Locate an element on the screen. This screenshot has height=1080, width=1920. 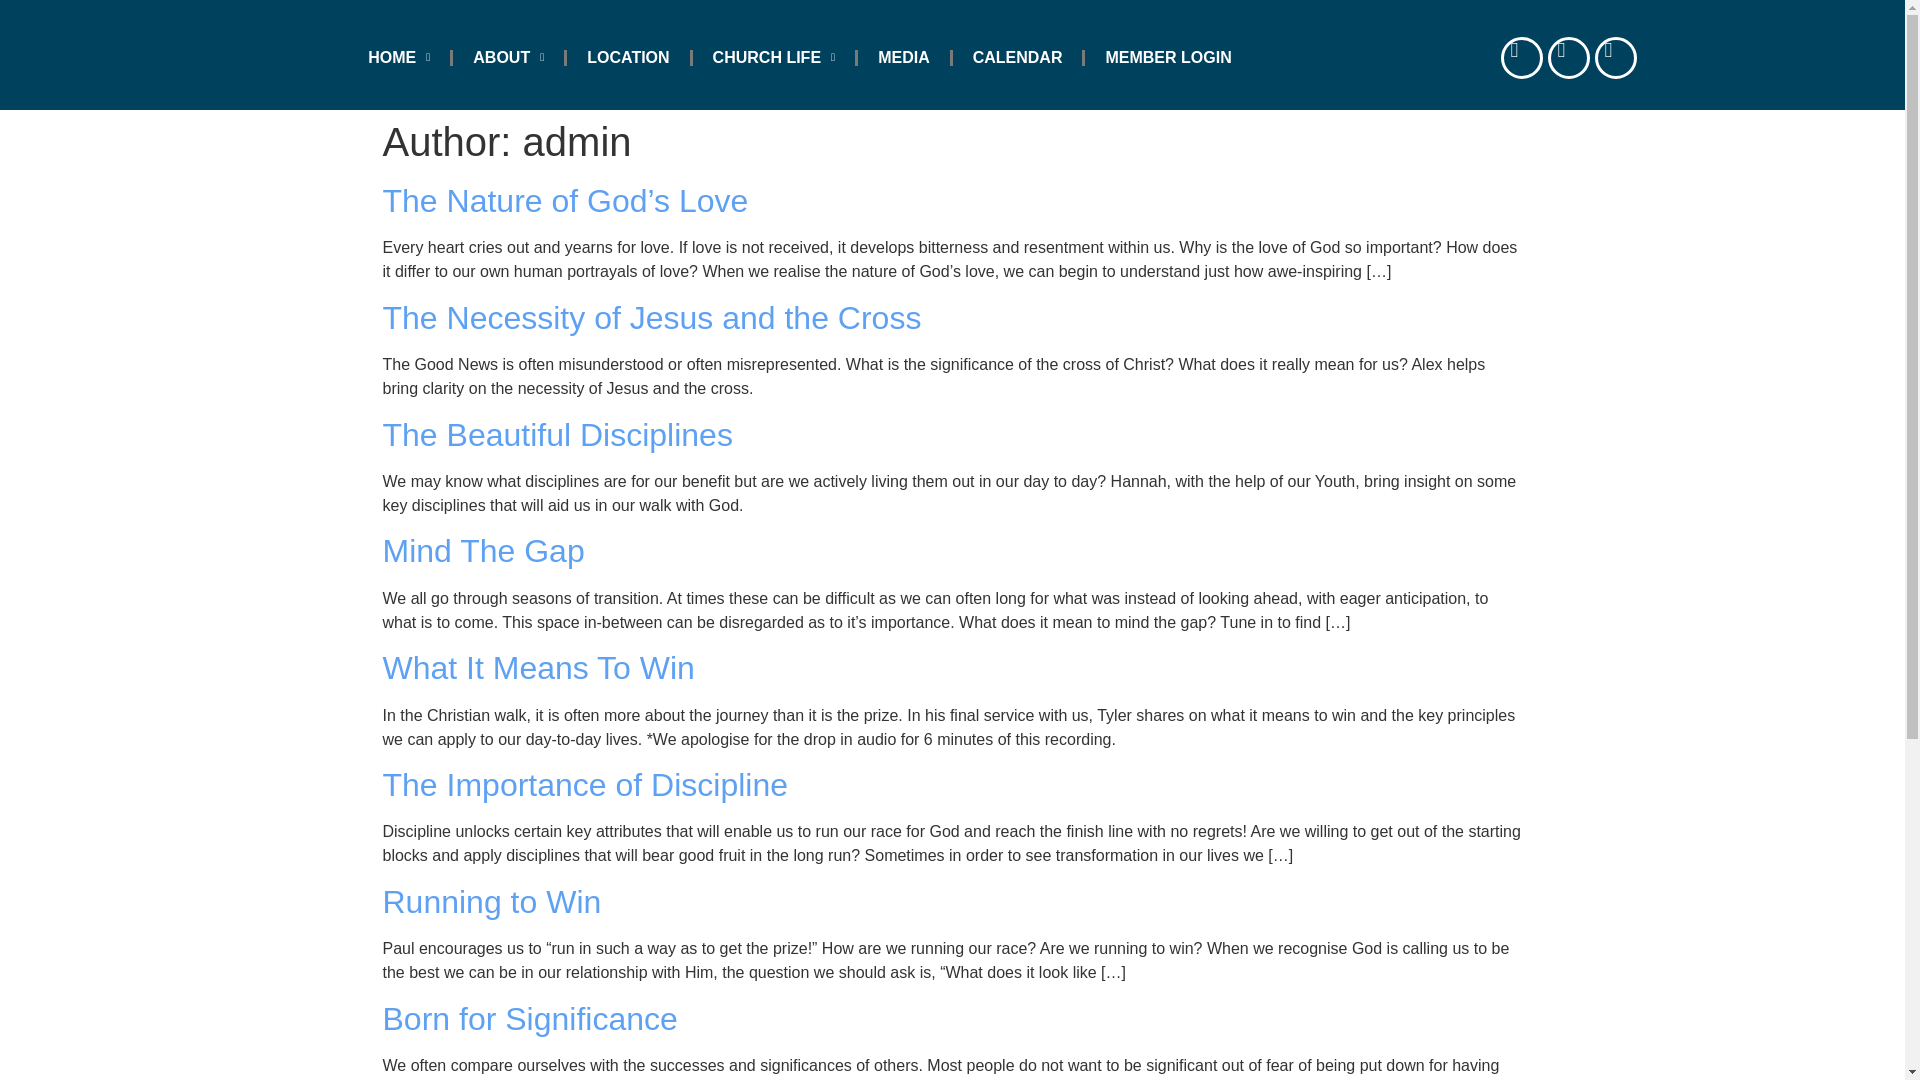
HOME is located at coordinates (398, 58).